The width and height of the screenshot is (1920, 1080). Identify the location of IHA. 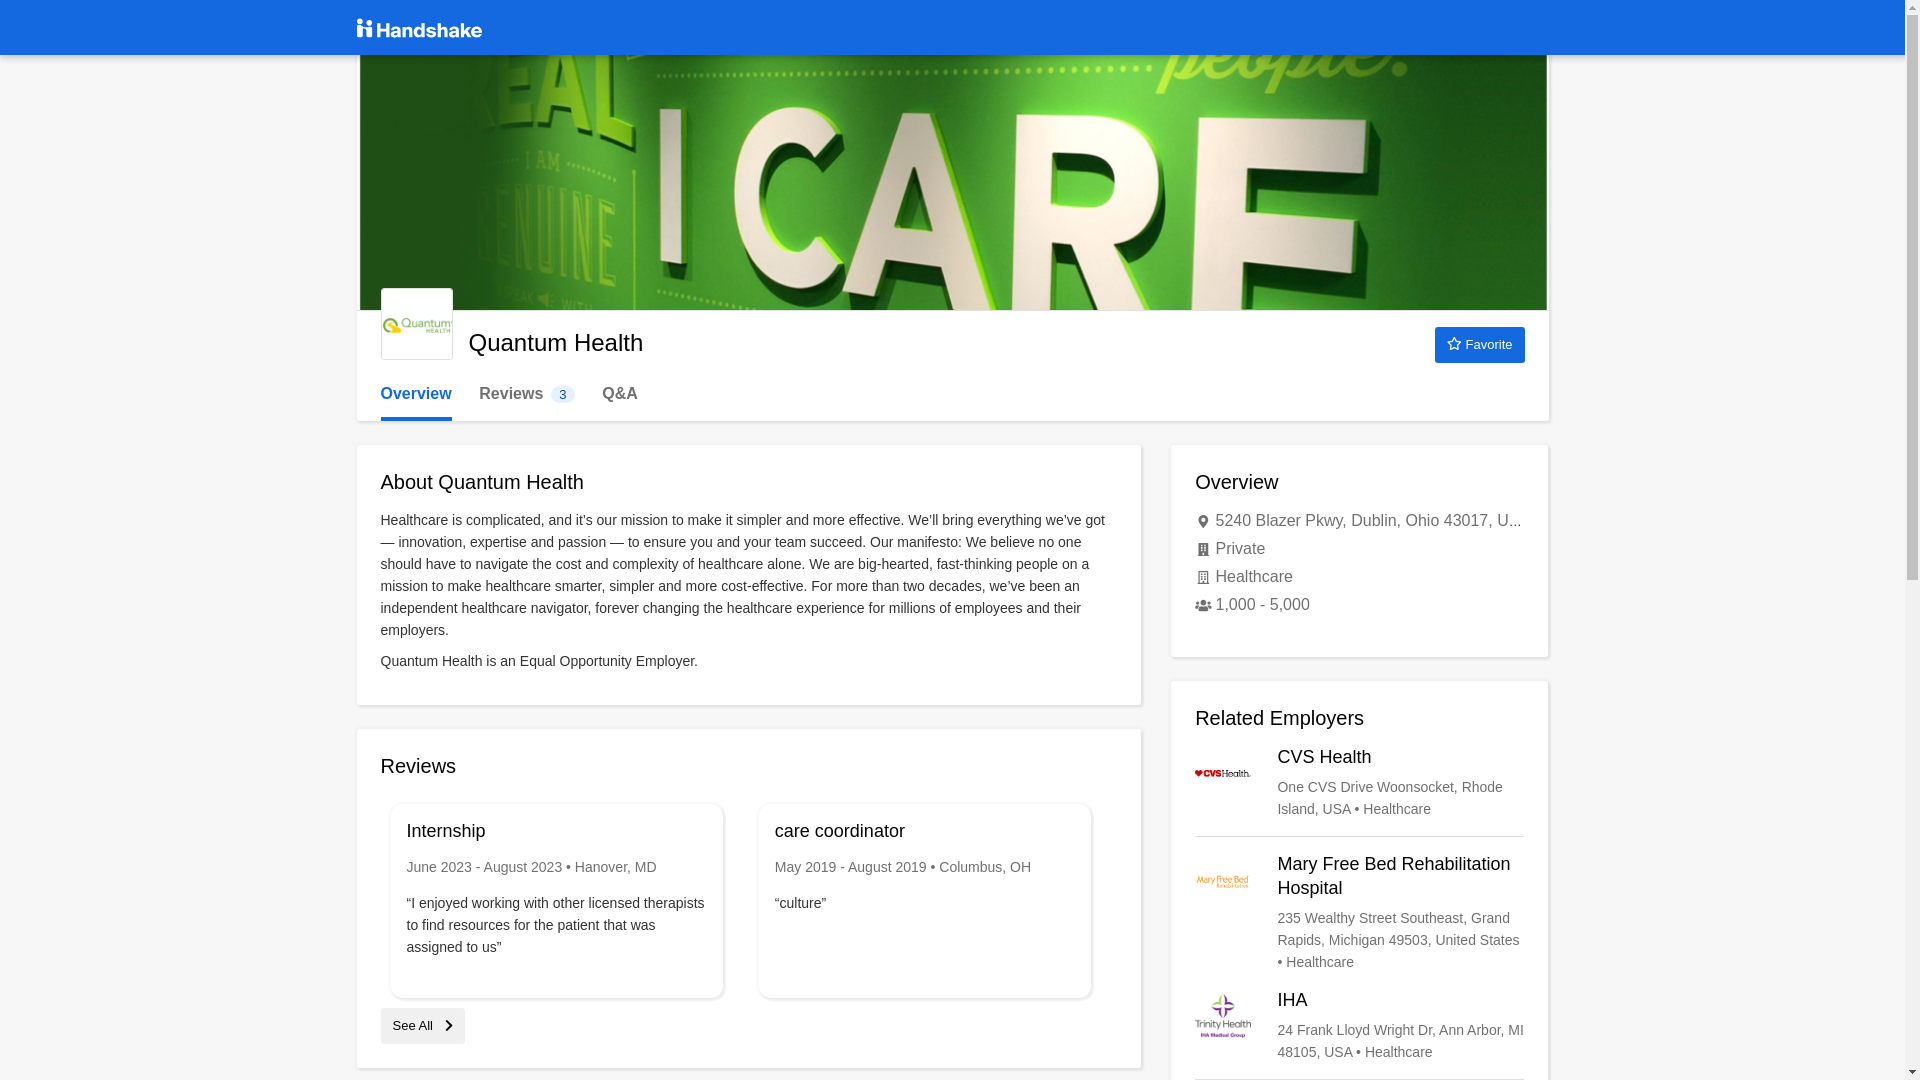
(1359, 1026).